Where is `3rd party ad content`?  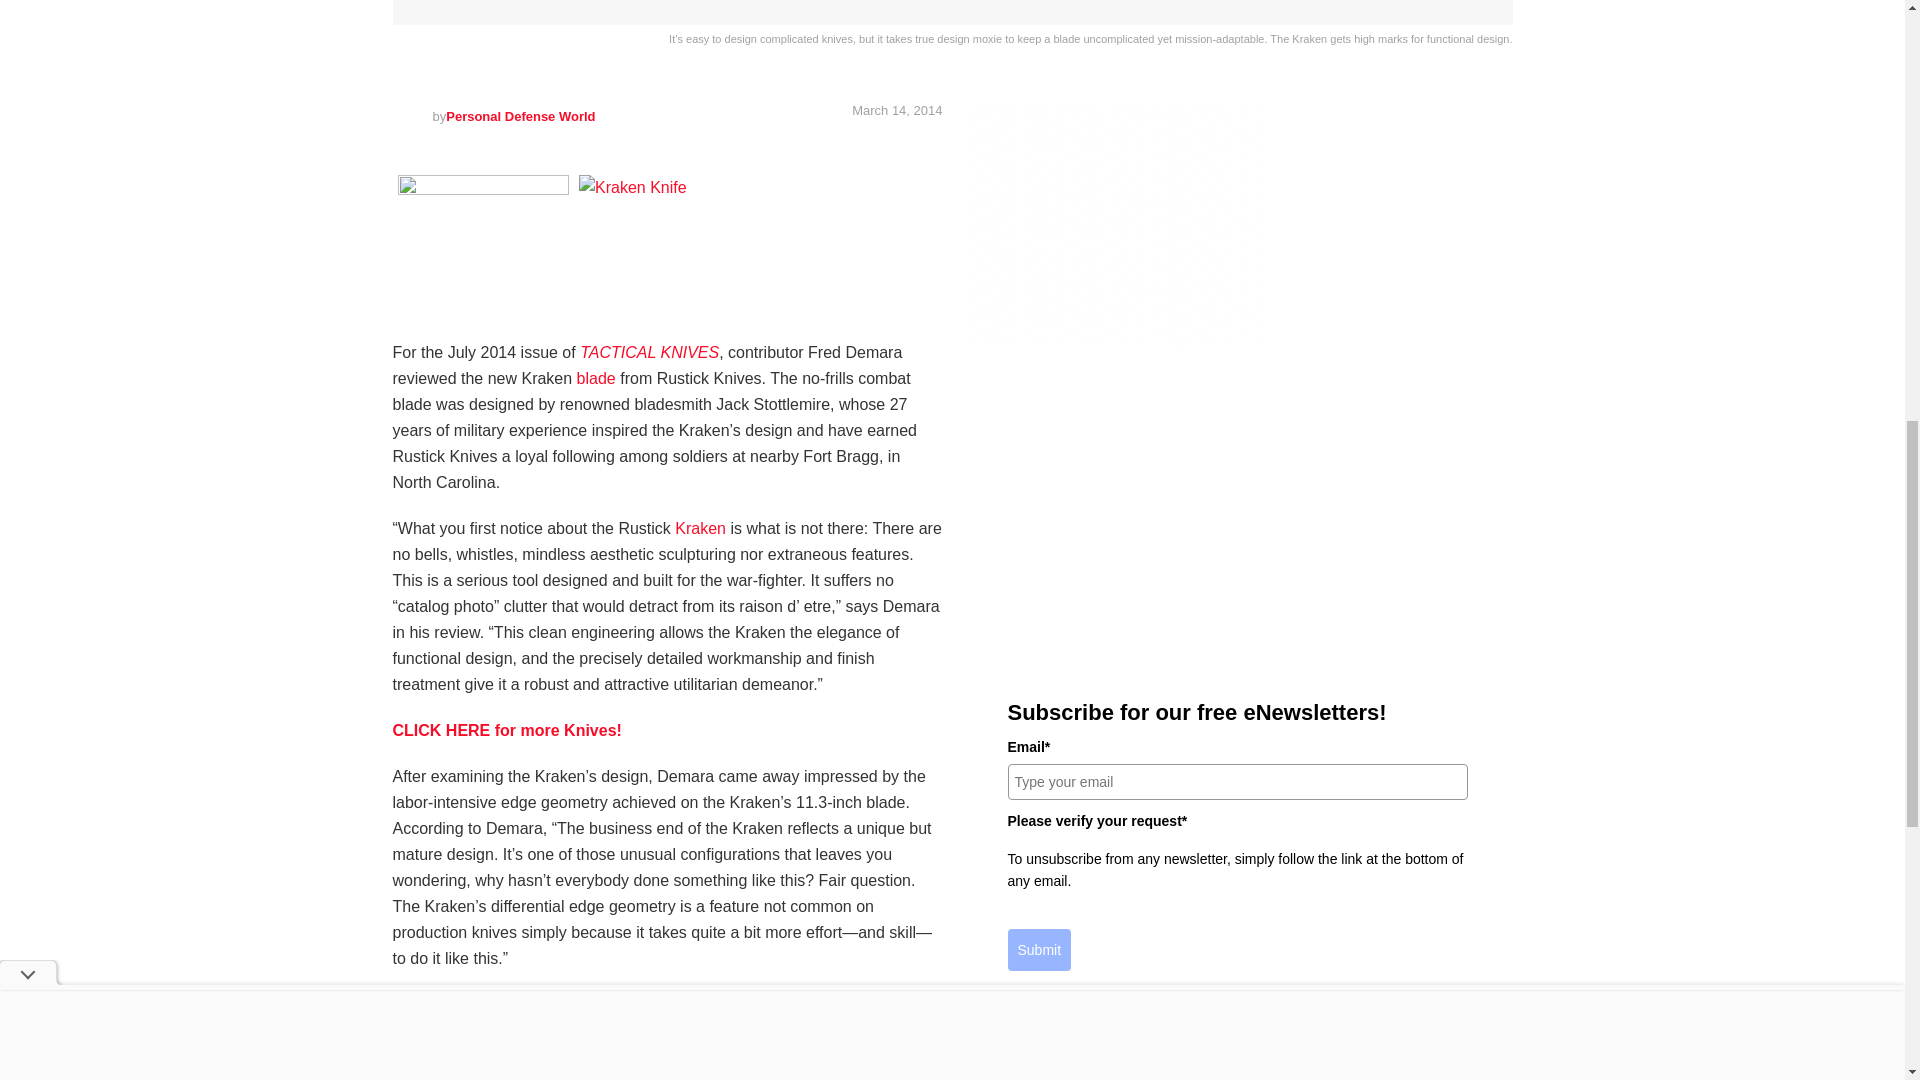
3rd party ad content is located at coordinates (1111, 224).